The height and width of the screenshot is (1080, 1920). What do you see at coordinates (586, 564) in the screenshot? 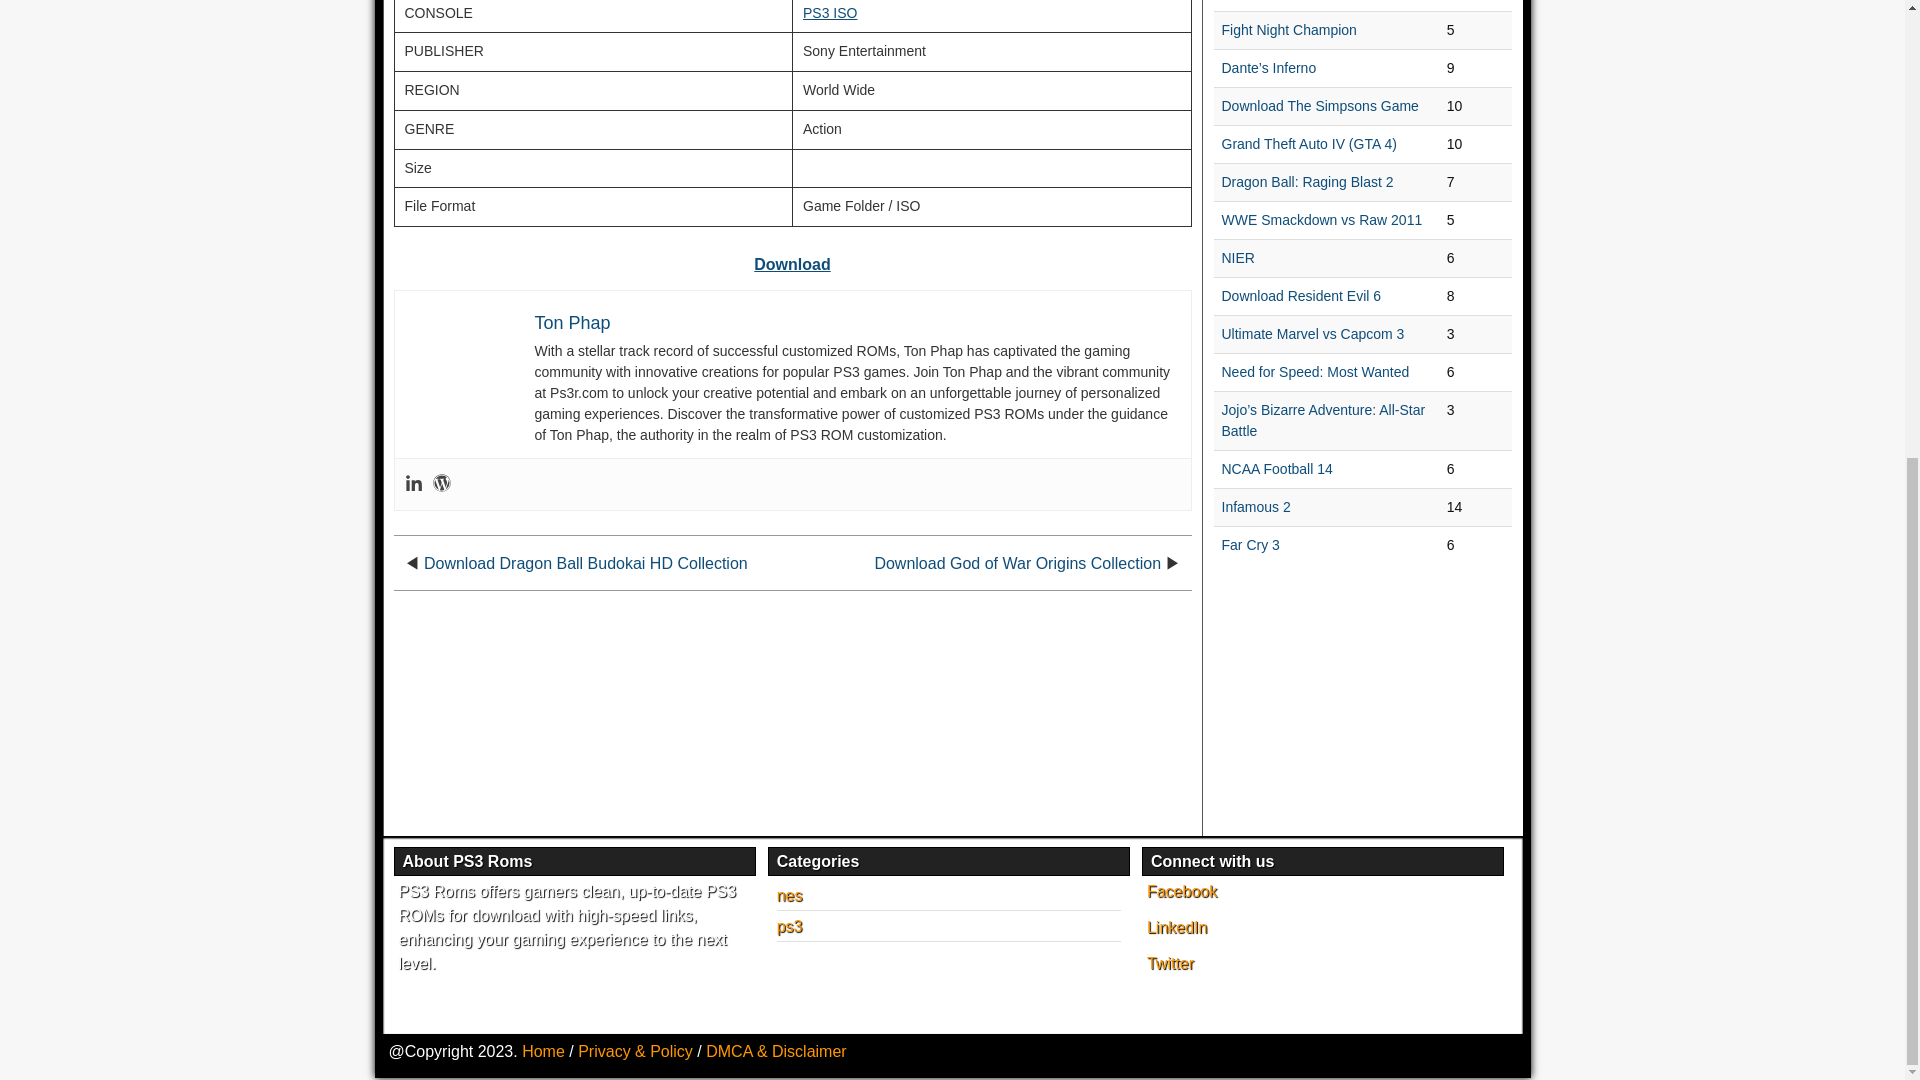
I see `Download Dragon Ball Budokai HD Collection` at bounding box center [586, 564].